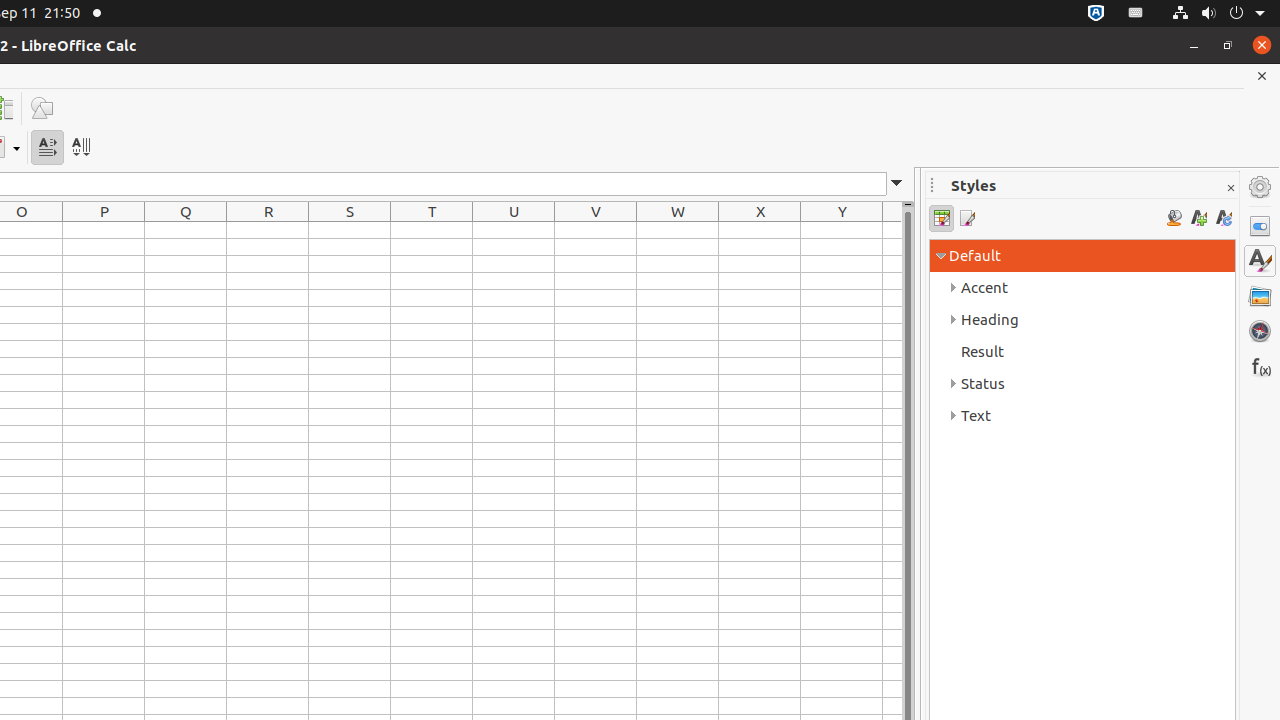 Image resolution: width=1280 pixels, height=720 pixels. Describe the element at coordinates (1198, 218) in the screenshot. I see `New Style from Selection` at that location.